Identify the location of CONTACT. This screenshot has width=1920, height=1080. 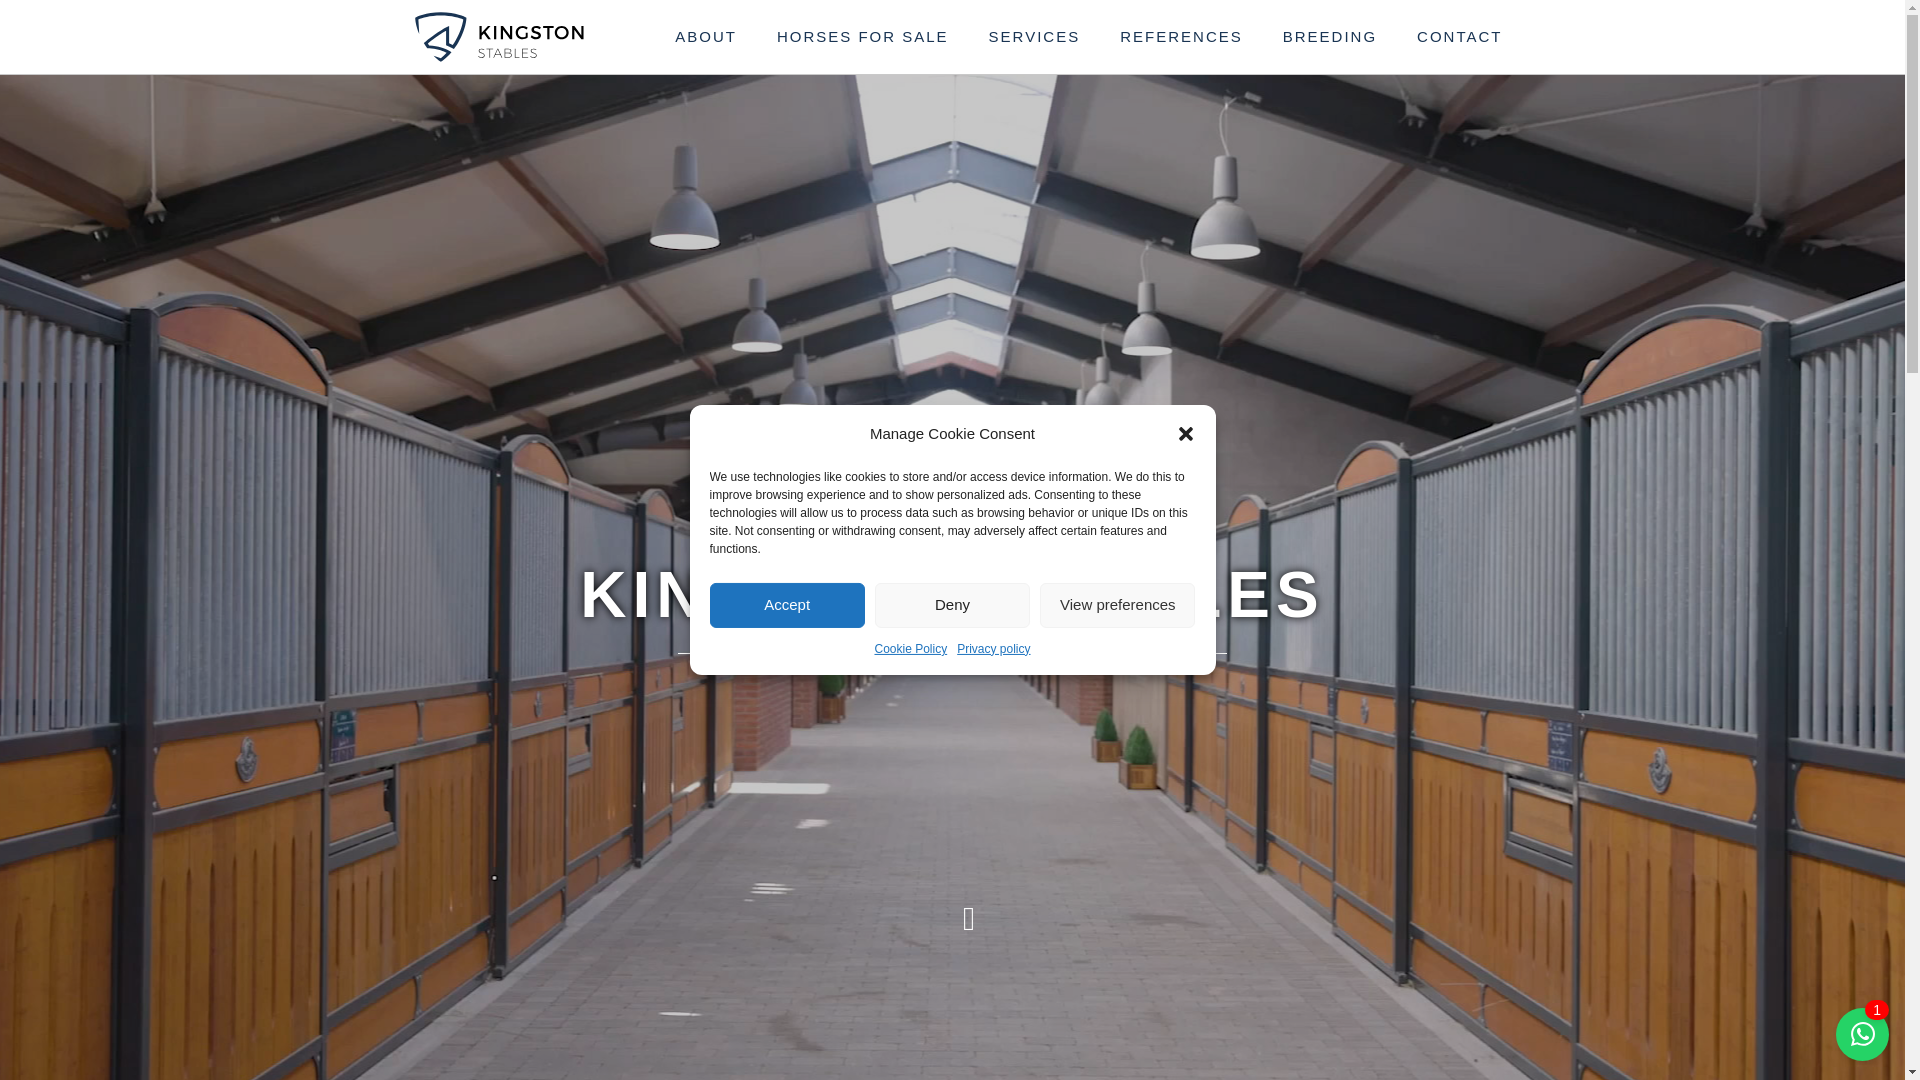
(1460, 37).